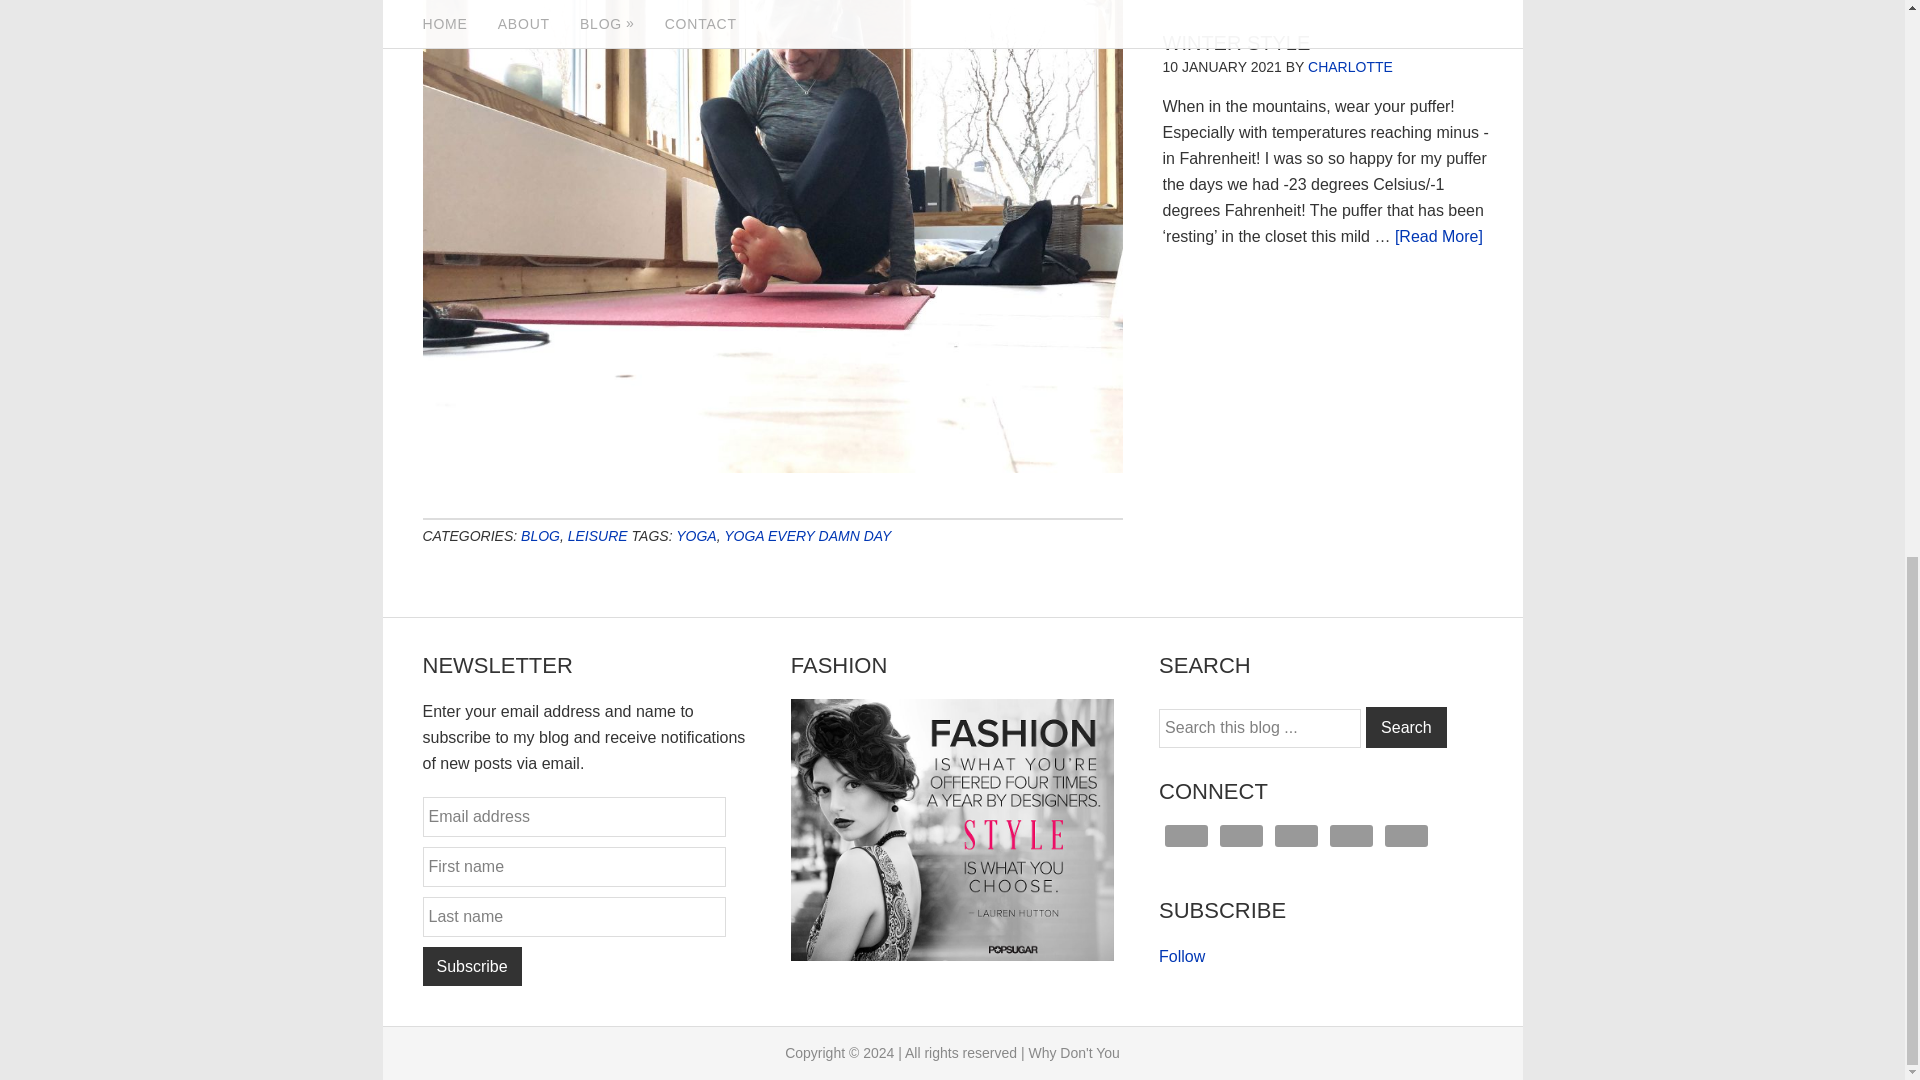 Image resolution: width=1920 pixels, height=1080 pixels. What do you see at coordinates (540, 535) in the screenshot?
I see `BLOG` at bounding box center [540, 535].